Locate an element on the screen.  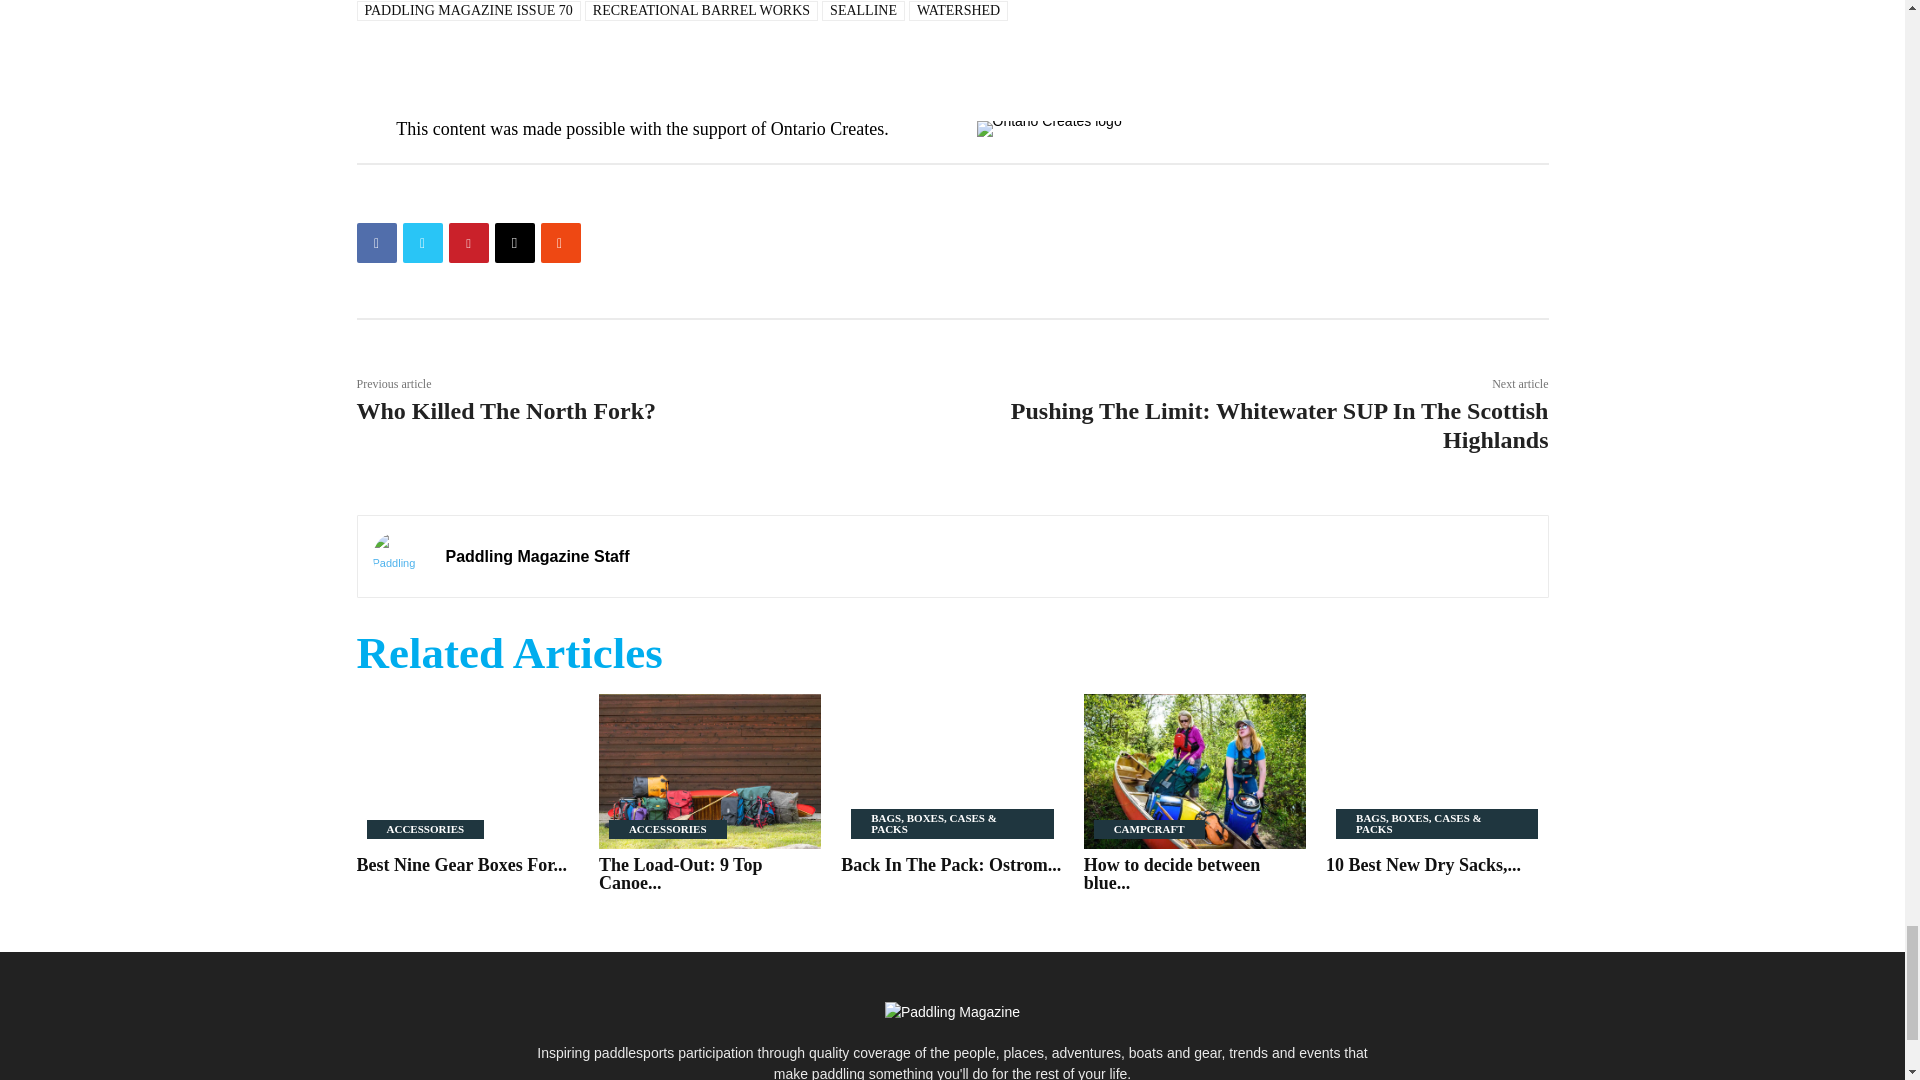
Ontario-Creates-Logo-1 is located at coordinates (1048, 128).